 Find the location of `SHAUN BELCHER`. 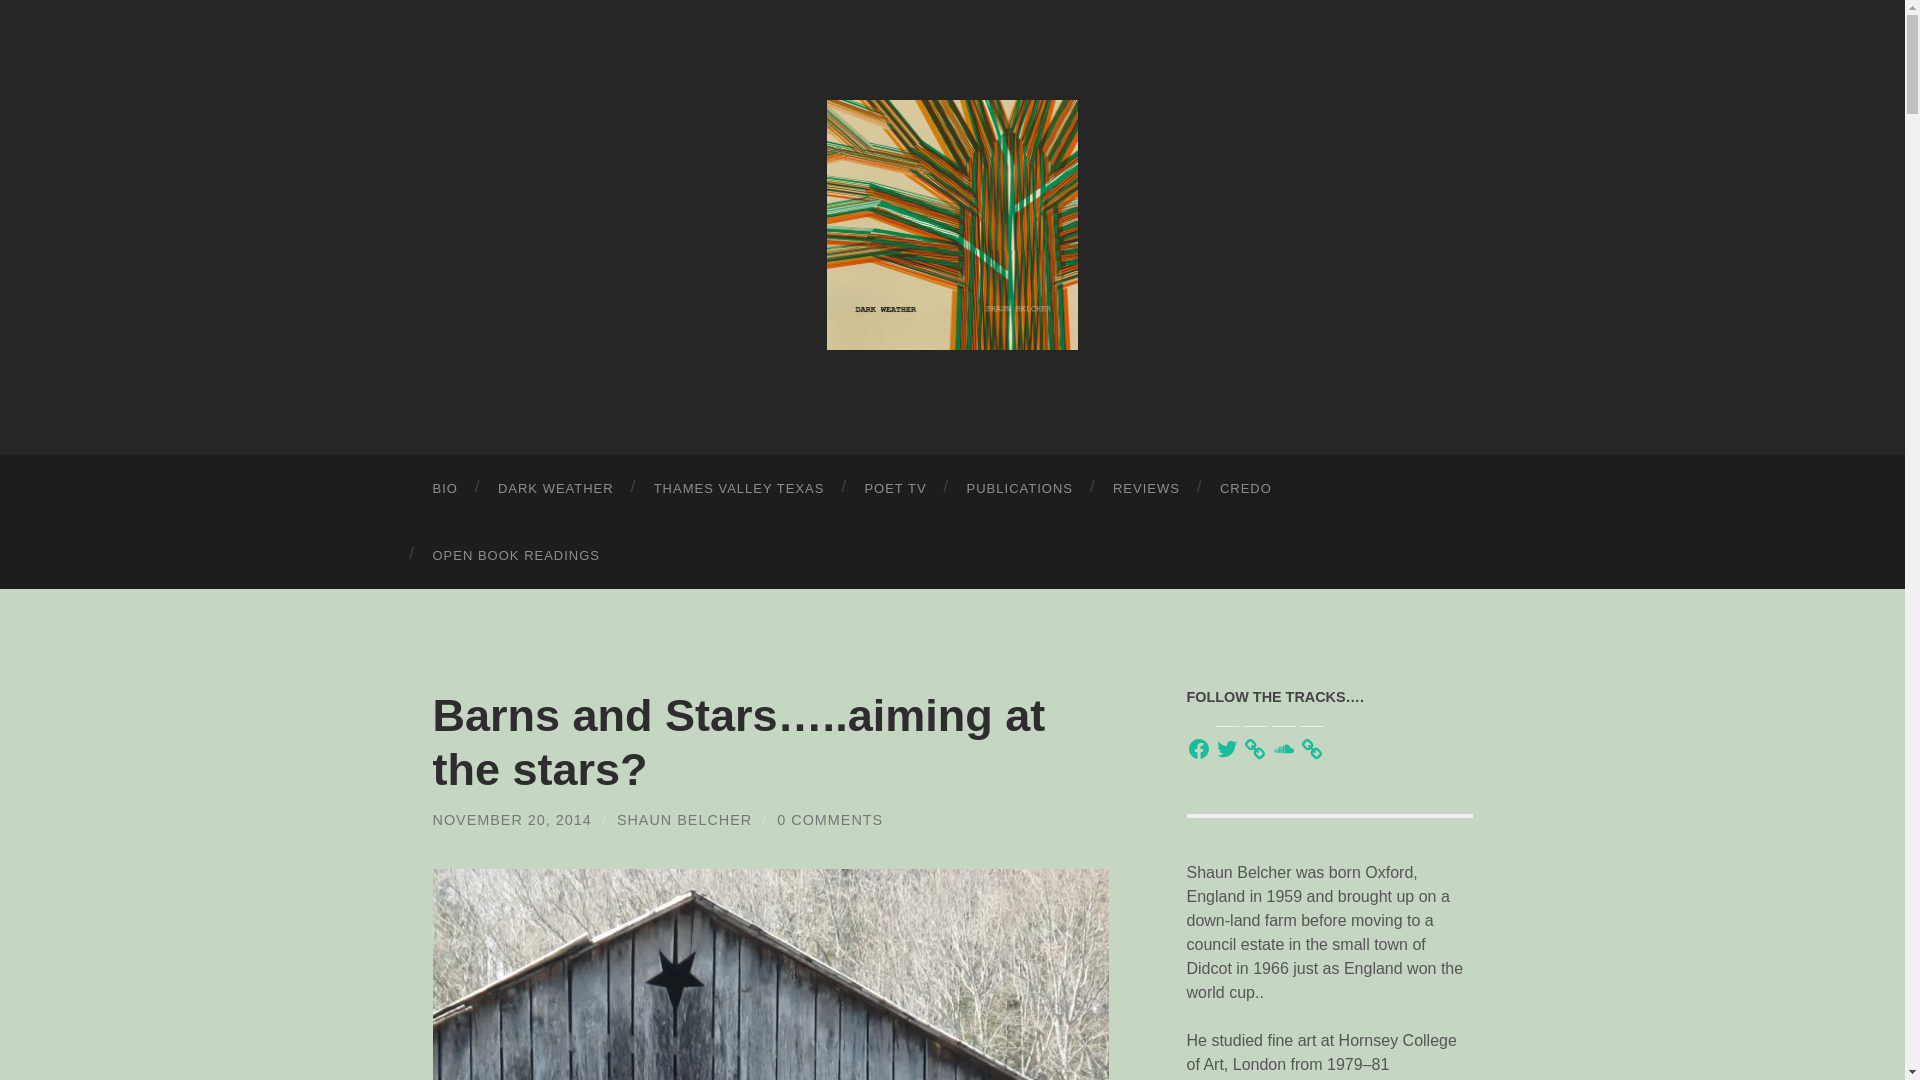

SHAUN BELCHER is located at coordinates (684, 820).